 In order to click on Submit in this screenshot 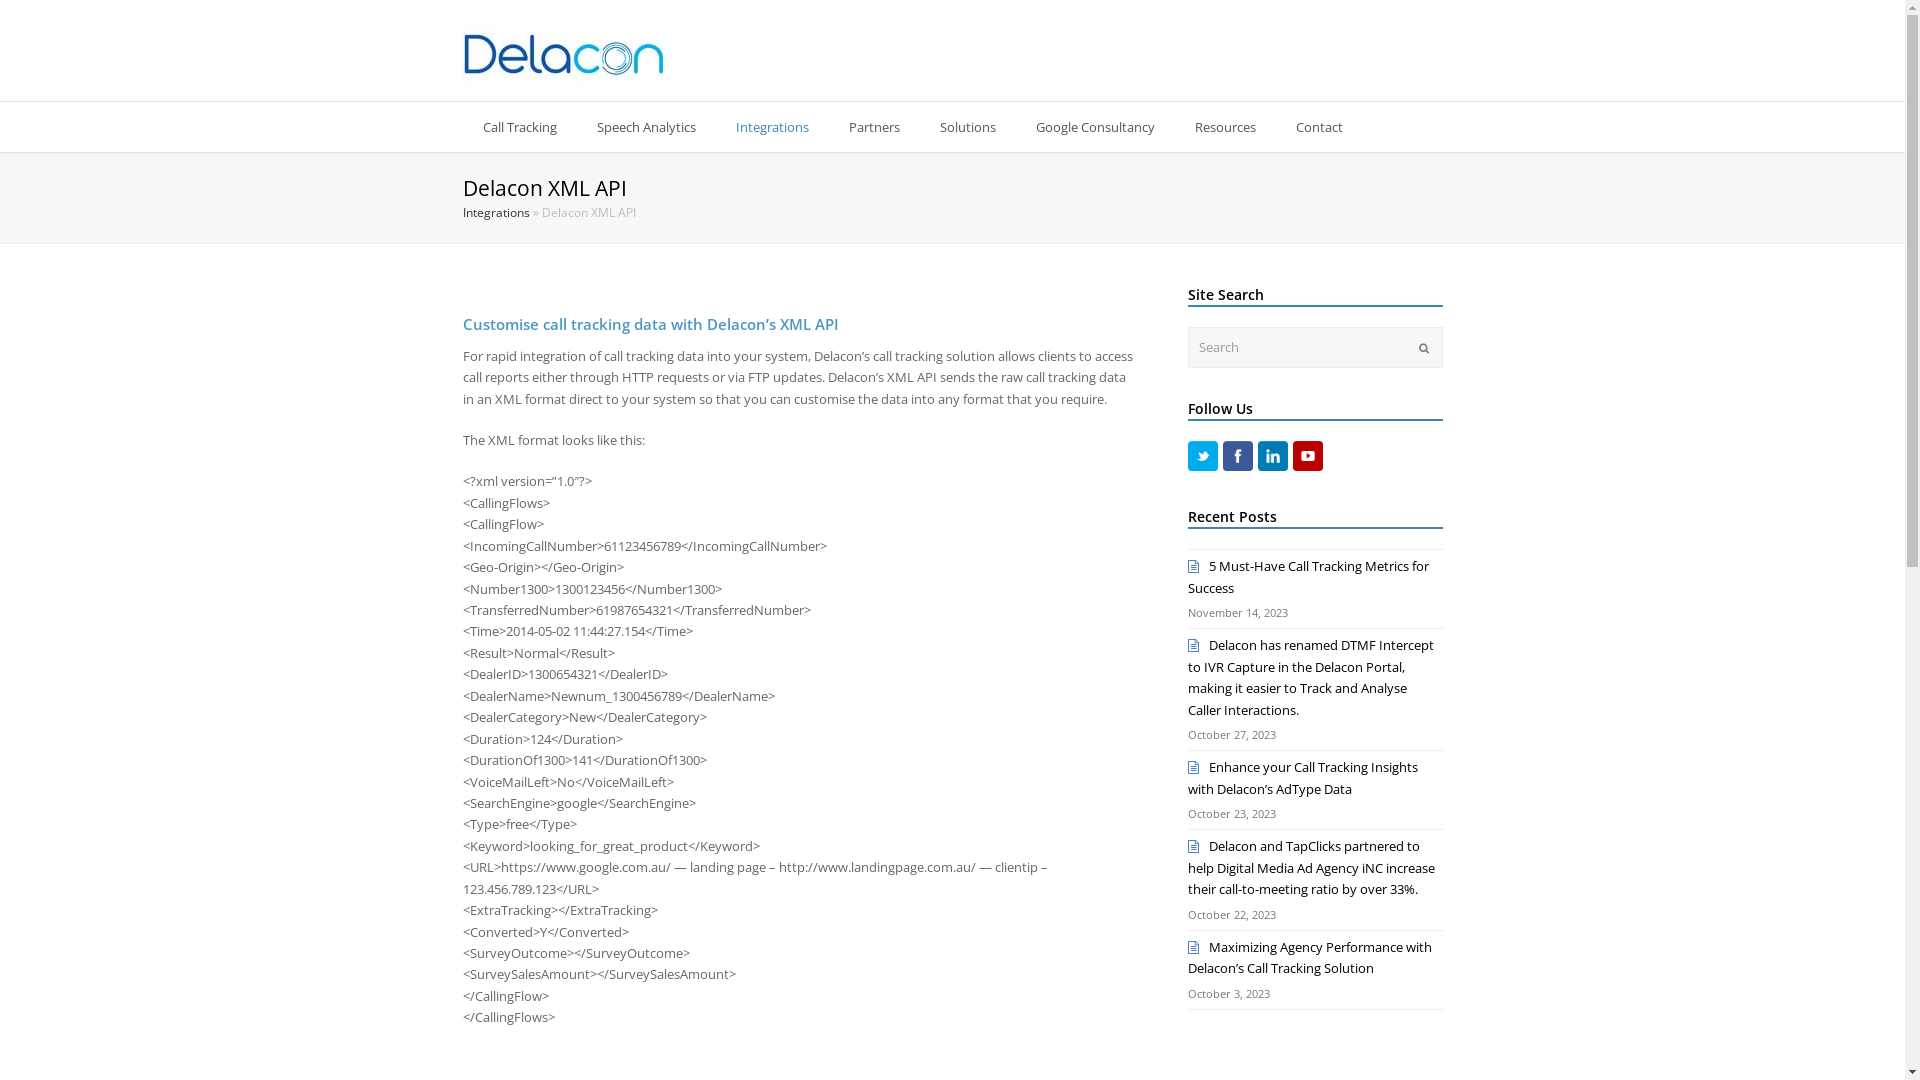, I will do `click(1423, 348)`.